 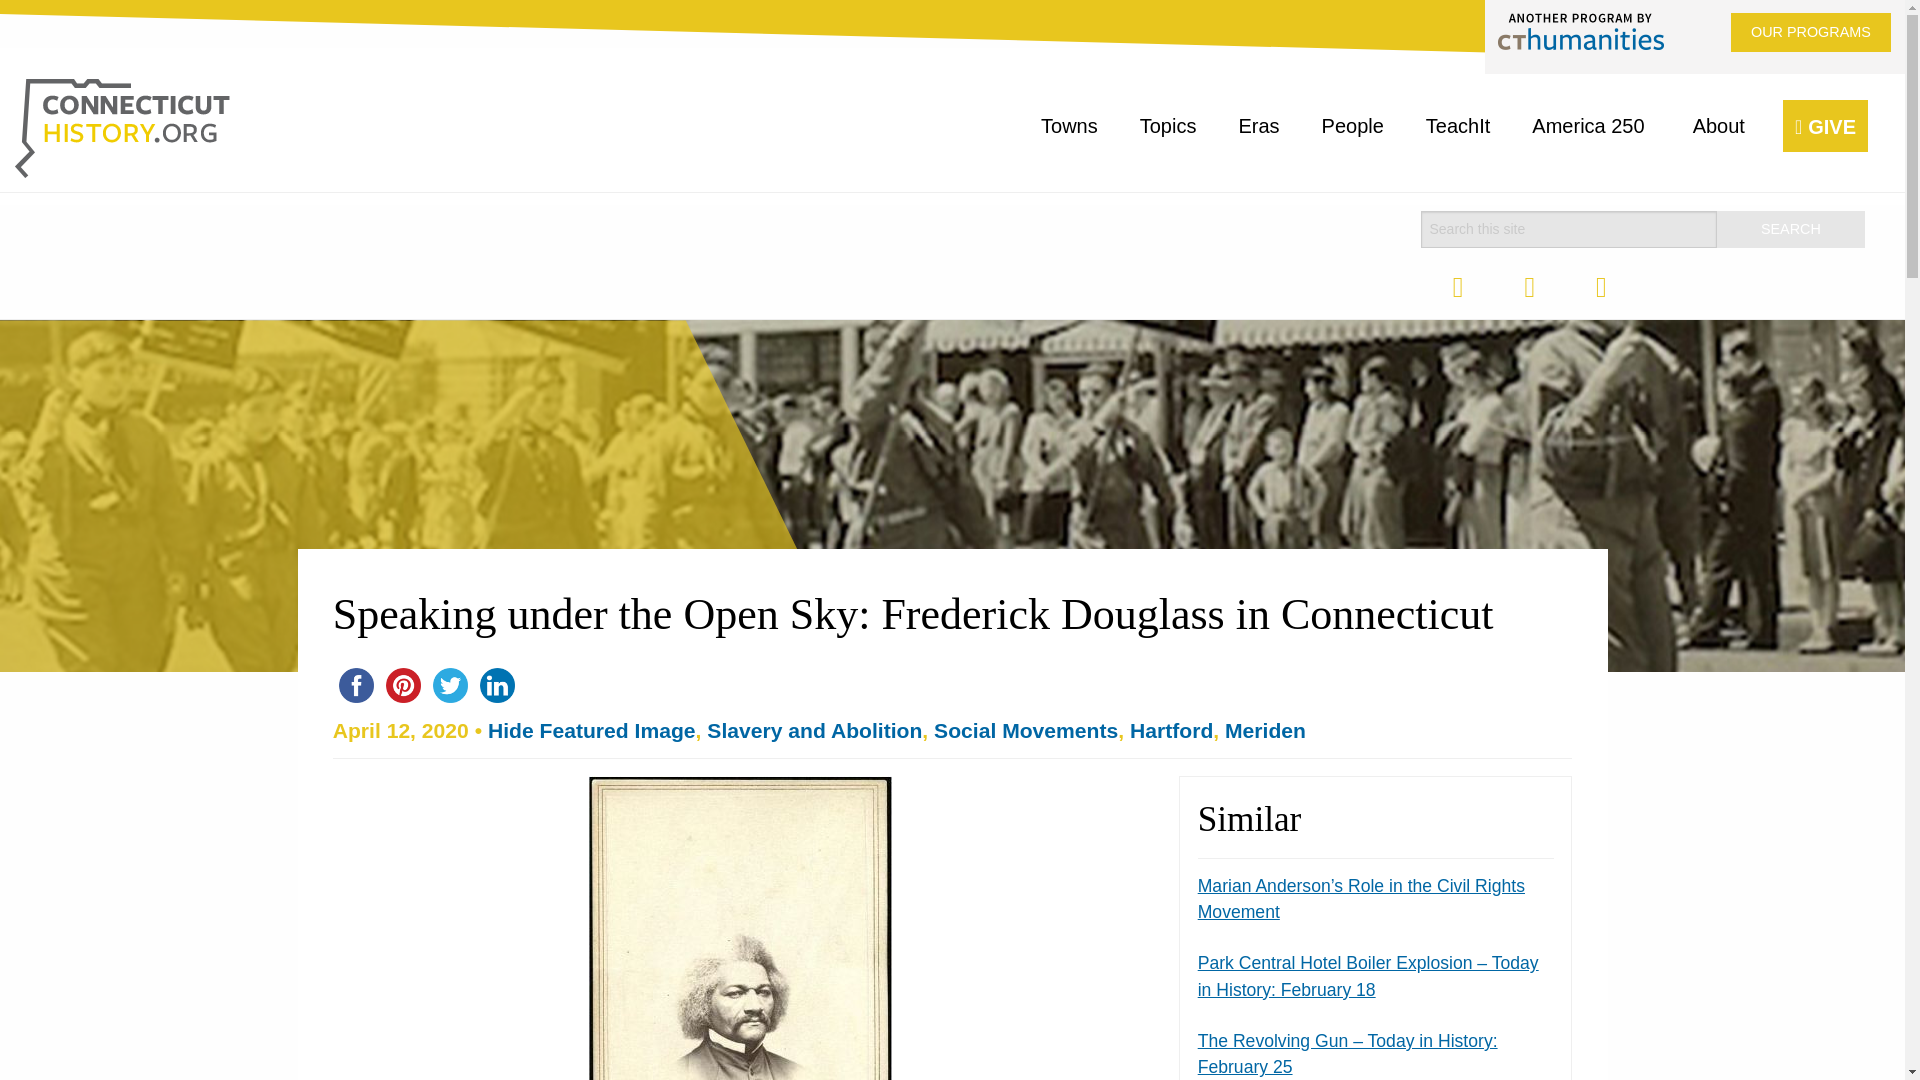 What do you see at coordinates (356, 685) in the screenshot?
I see `facebook` at bounding box center [356, 685].